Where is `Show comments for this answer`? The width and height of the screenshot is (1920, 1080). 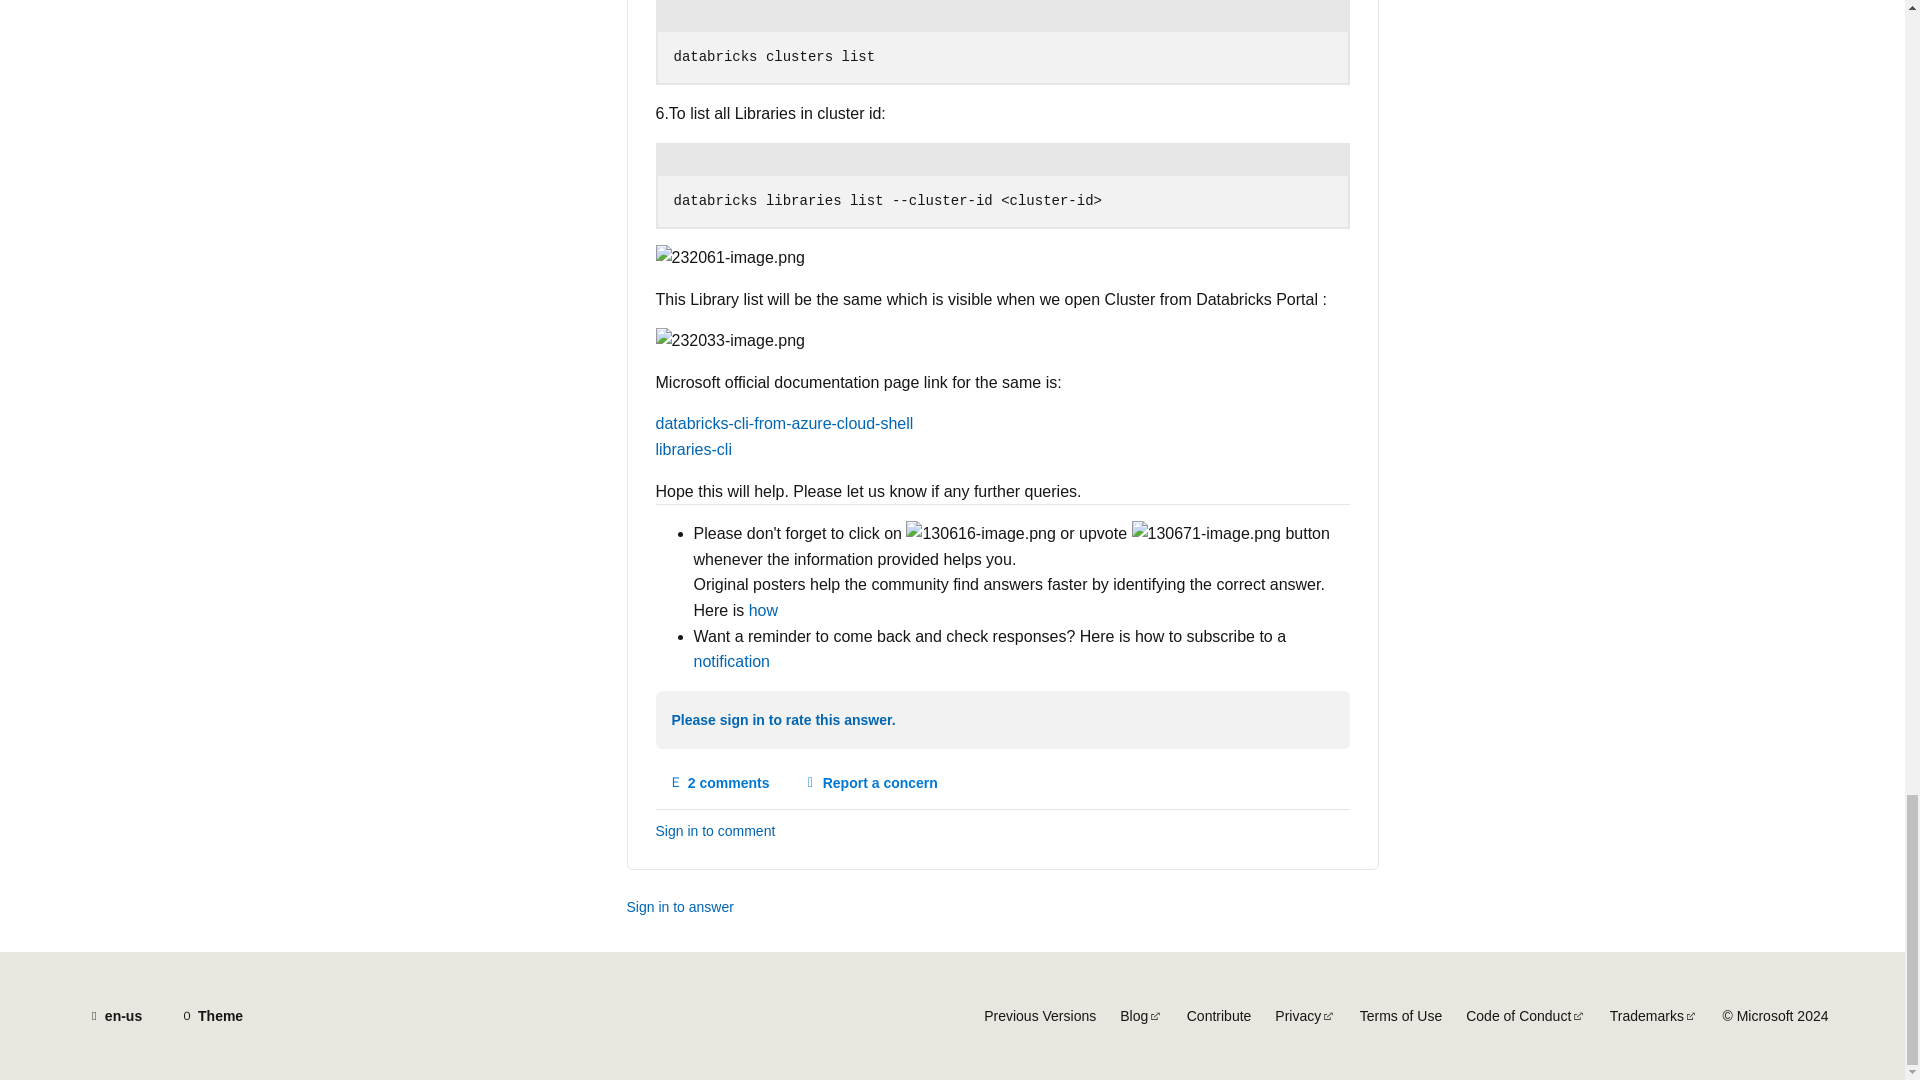
Show comments for this answer is located at coordinates (784, 721).